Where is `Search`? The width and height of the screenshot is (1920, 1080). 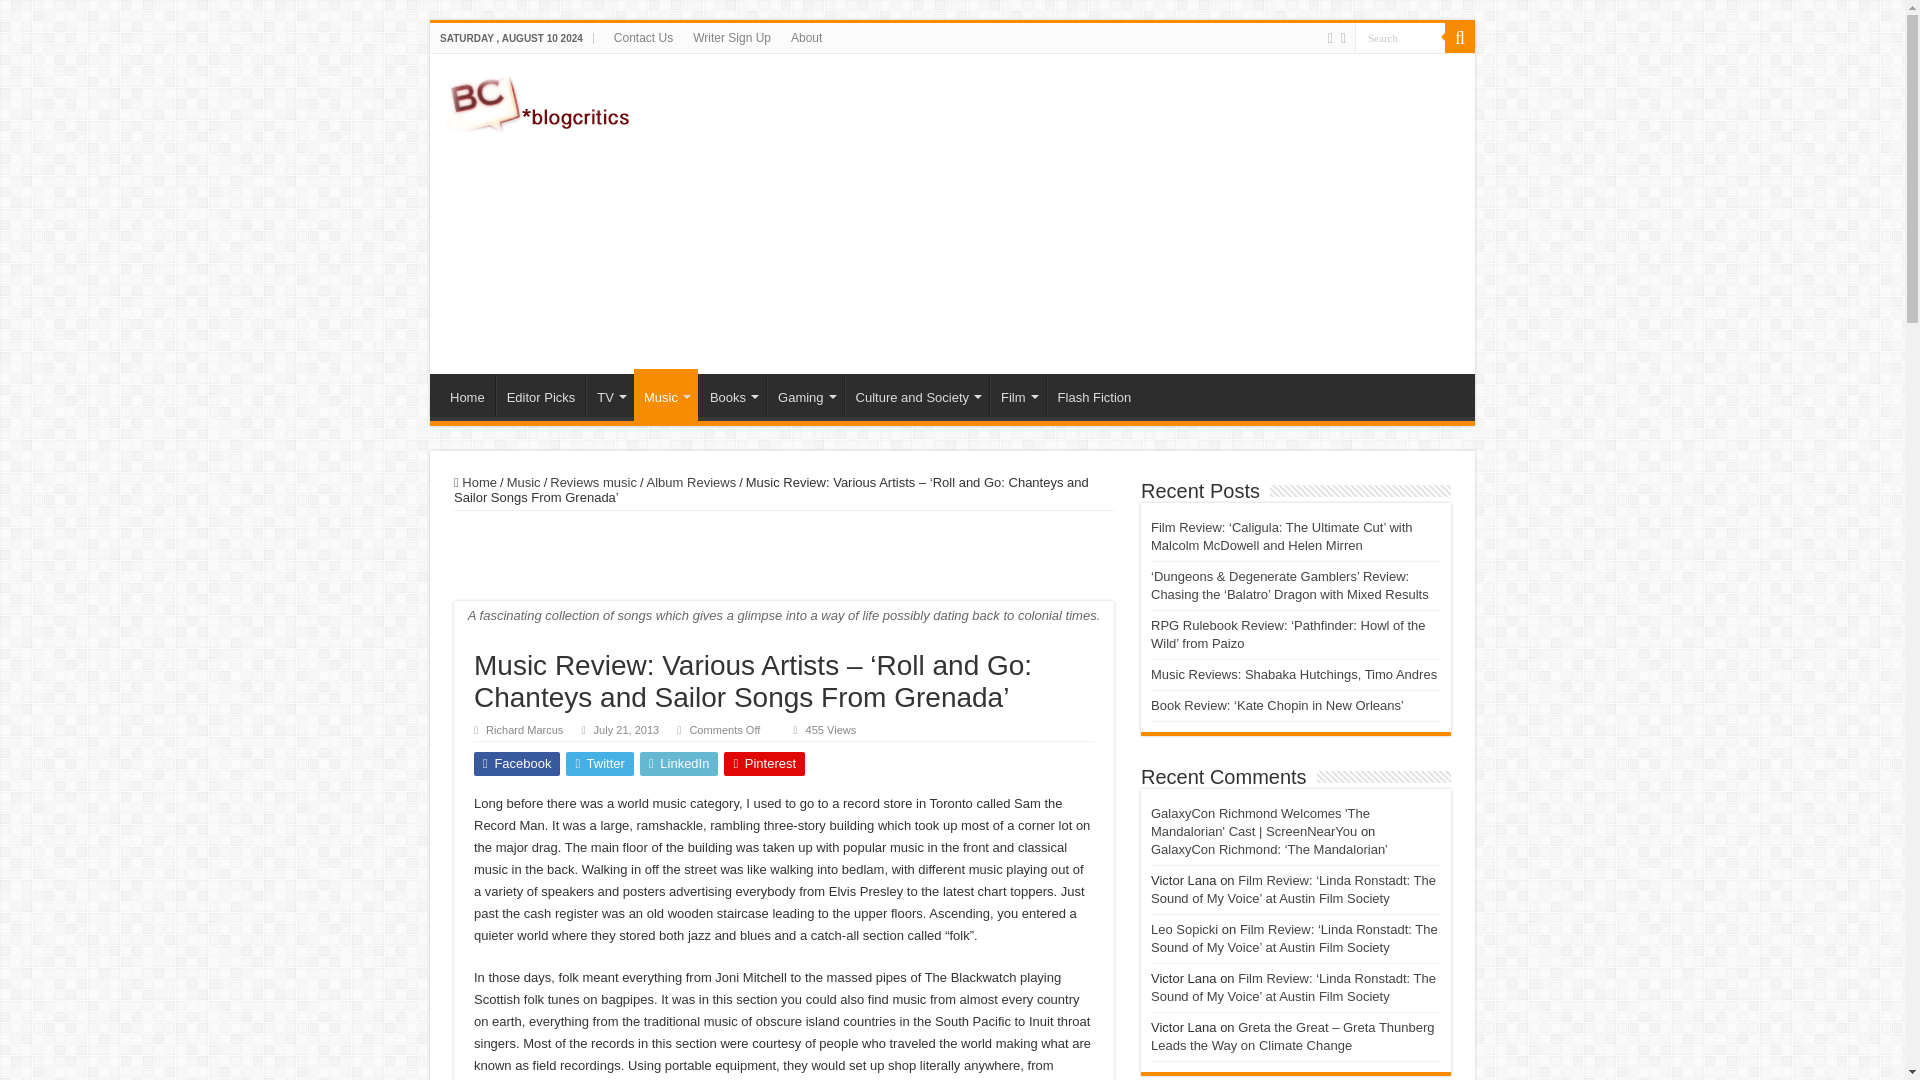
Search is located at coordinates (1400, 36).